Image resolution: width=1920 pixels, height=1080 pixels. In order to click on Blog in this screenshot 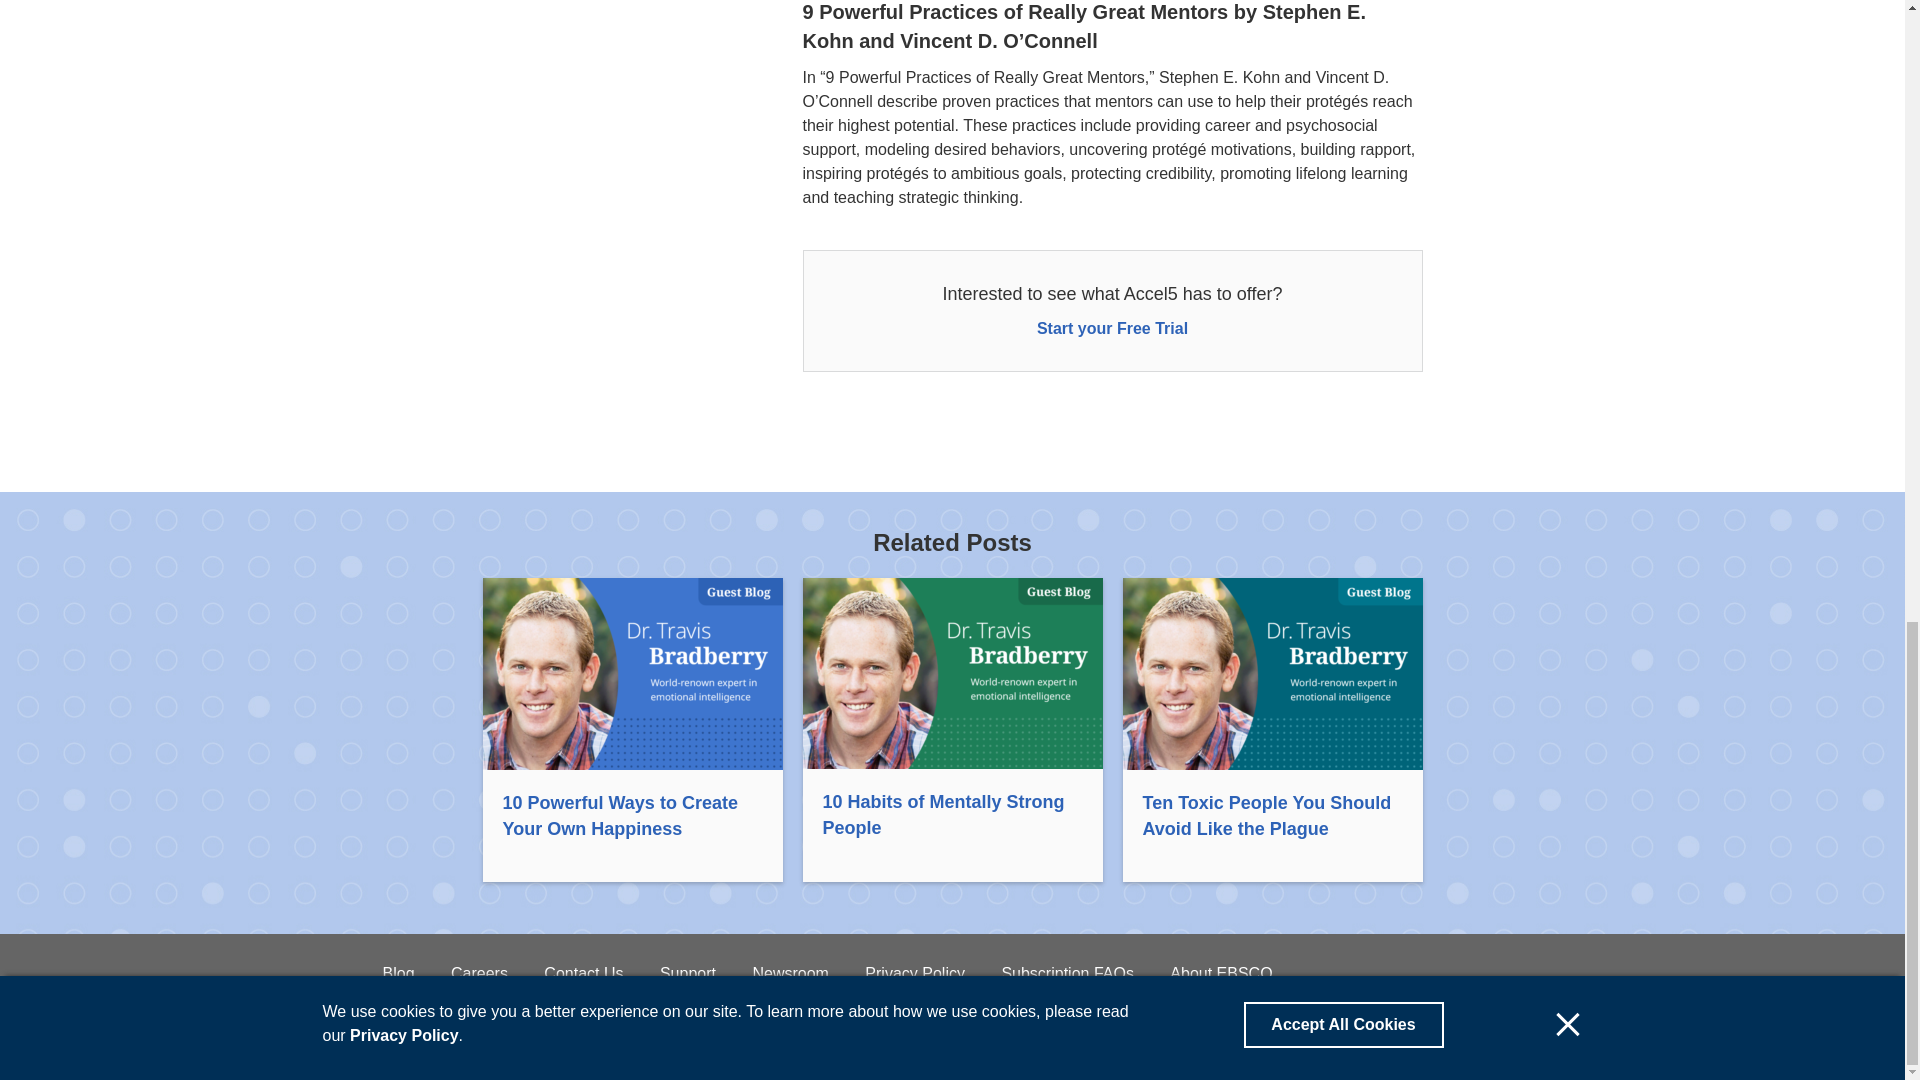, I will do `click(398, 974)`.